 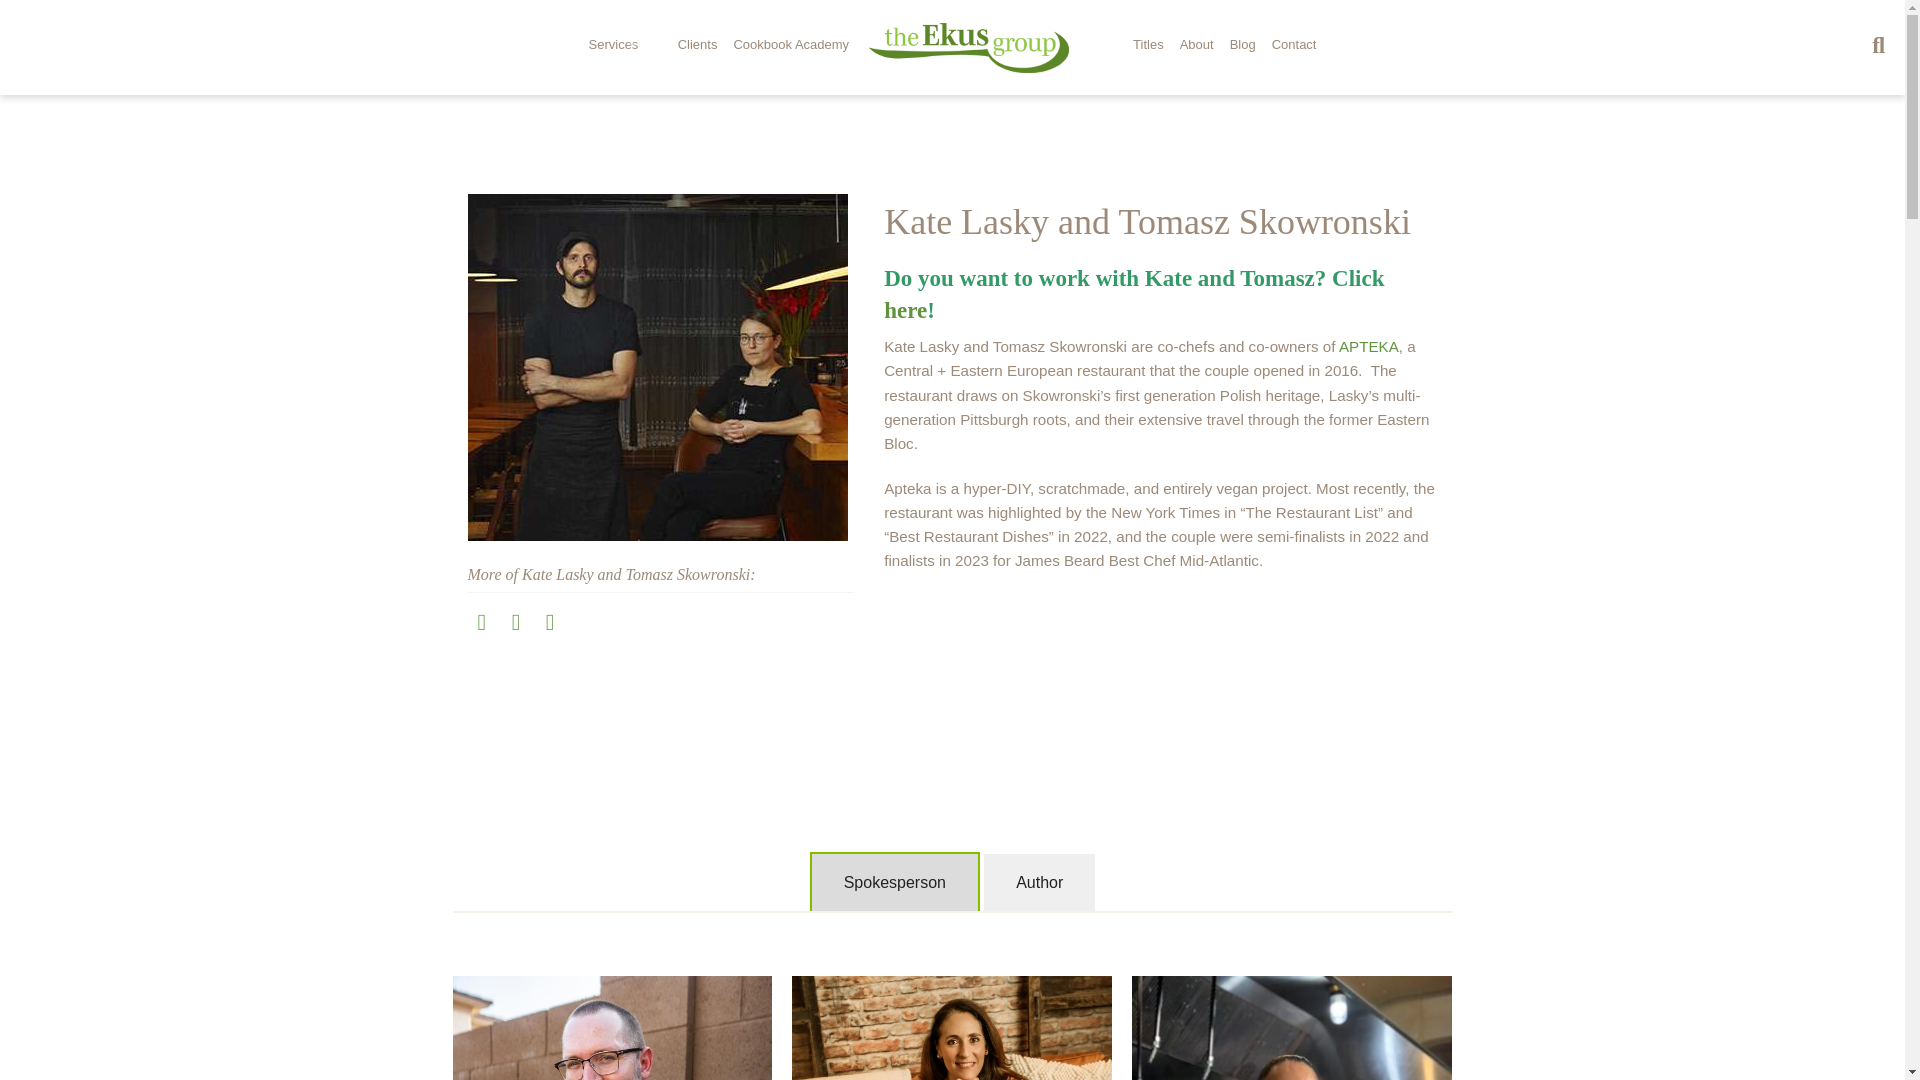 I want to click on Spokesperson, so click(x=894, y=882).